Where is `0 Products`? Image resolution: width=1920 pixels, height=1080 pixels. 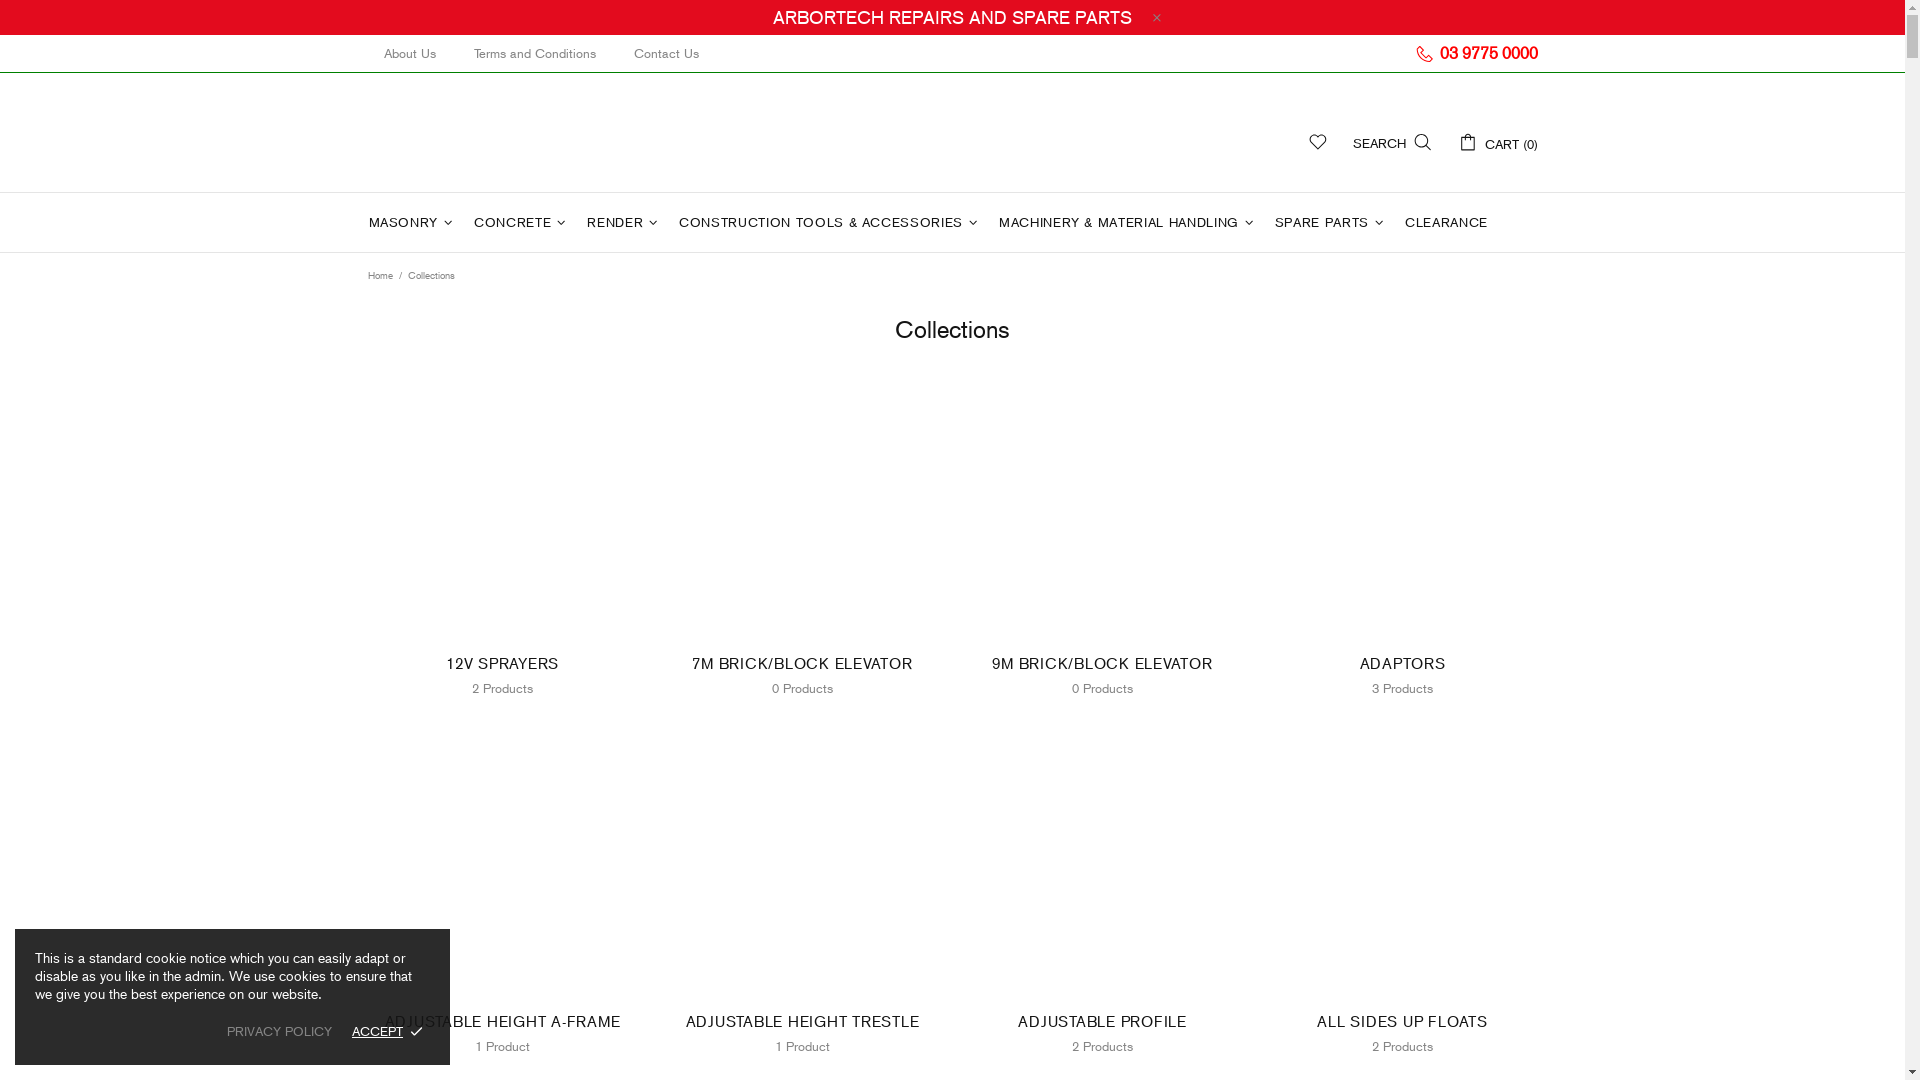 0 Products is located at coordinates (1103, 685).